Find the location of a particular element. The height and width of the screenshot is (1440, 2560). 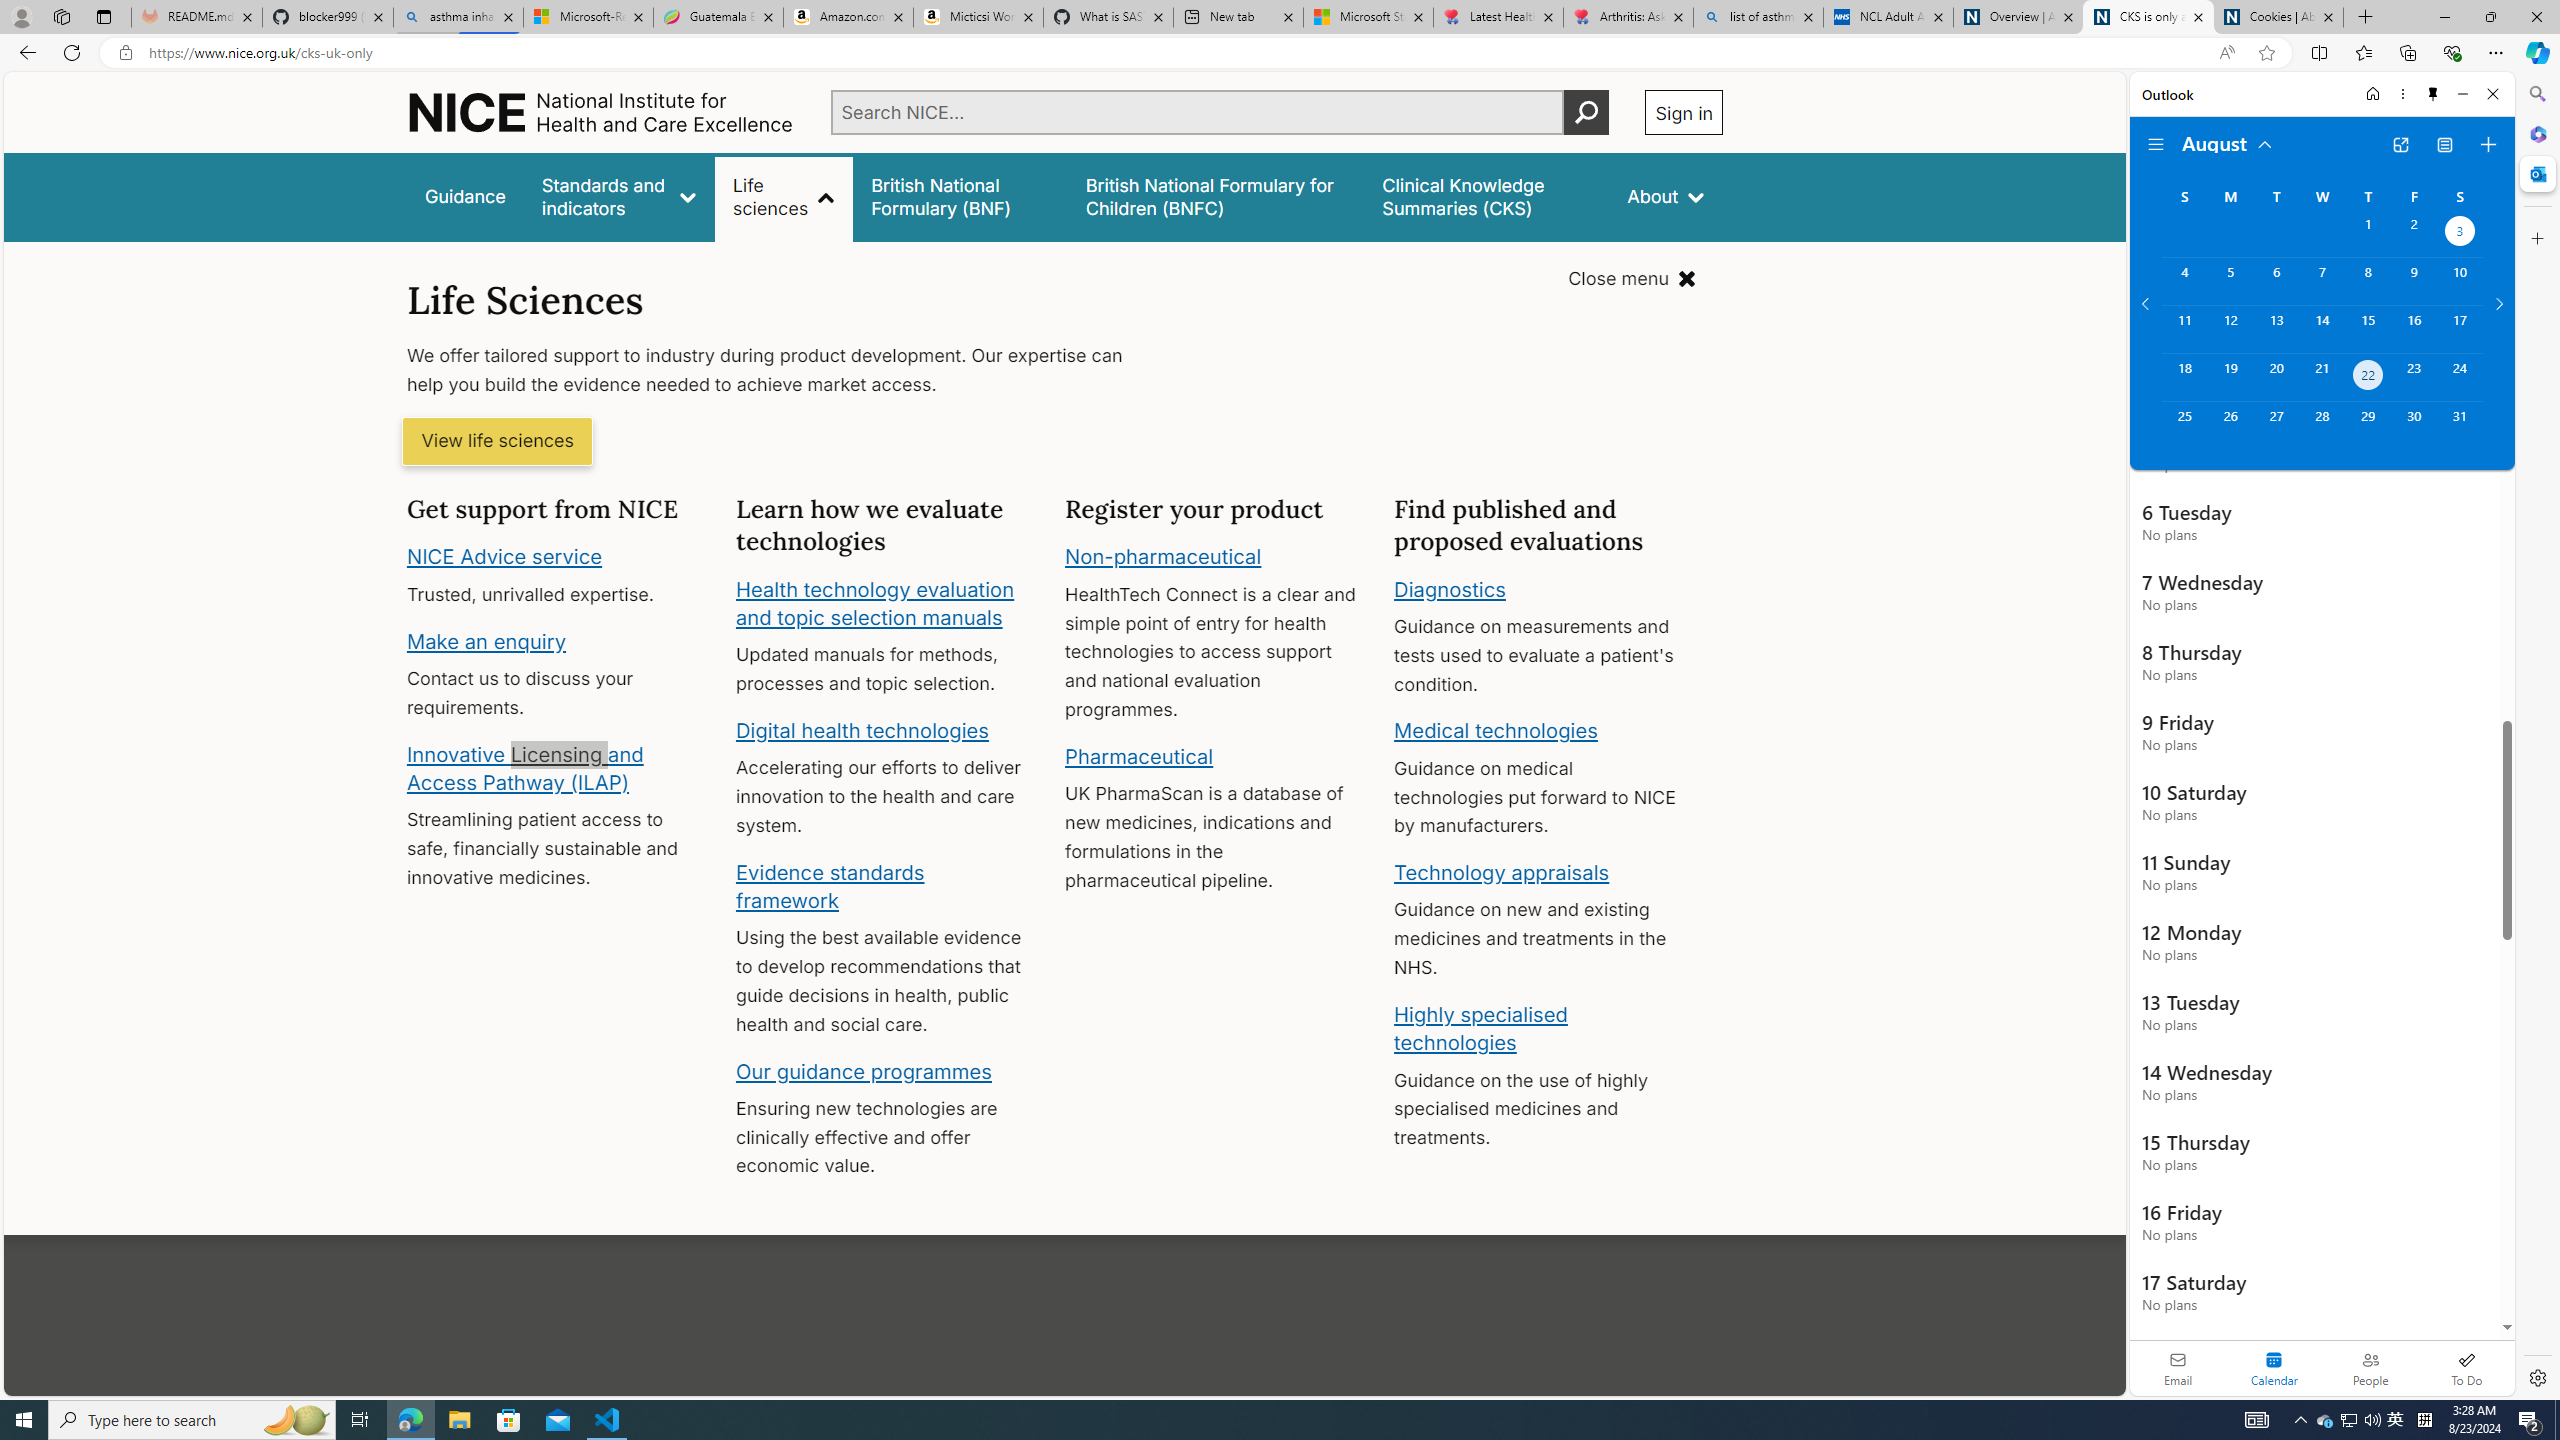

Friday, August 2, 2024.  is located at coordinates (2414, 233).